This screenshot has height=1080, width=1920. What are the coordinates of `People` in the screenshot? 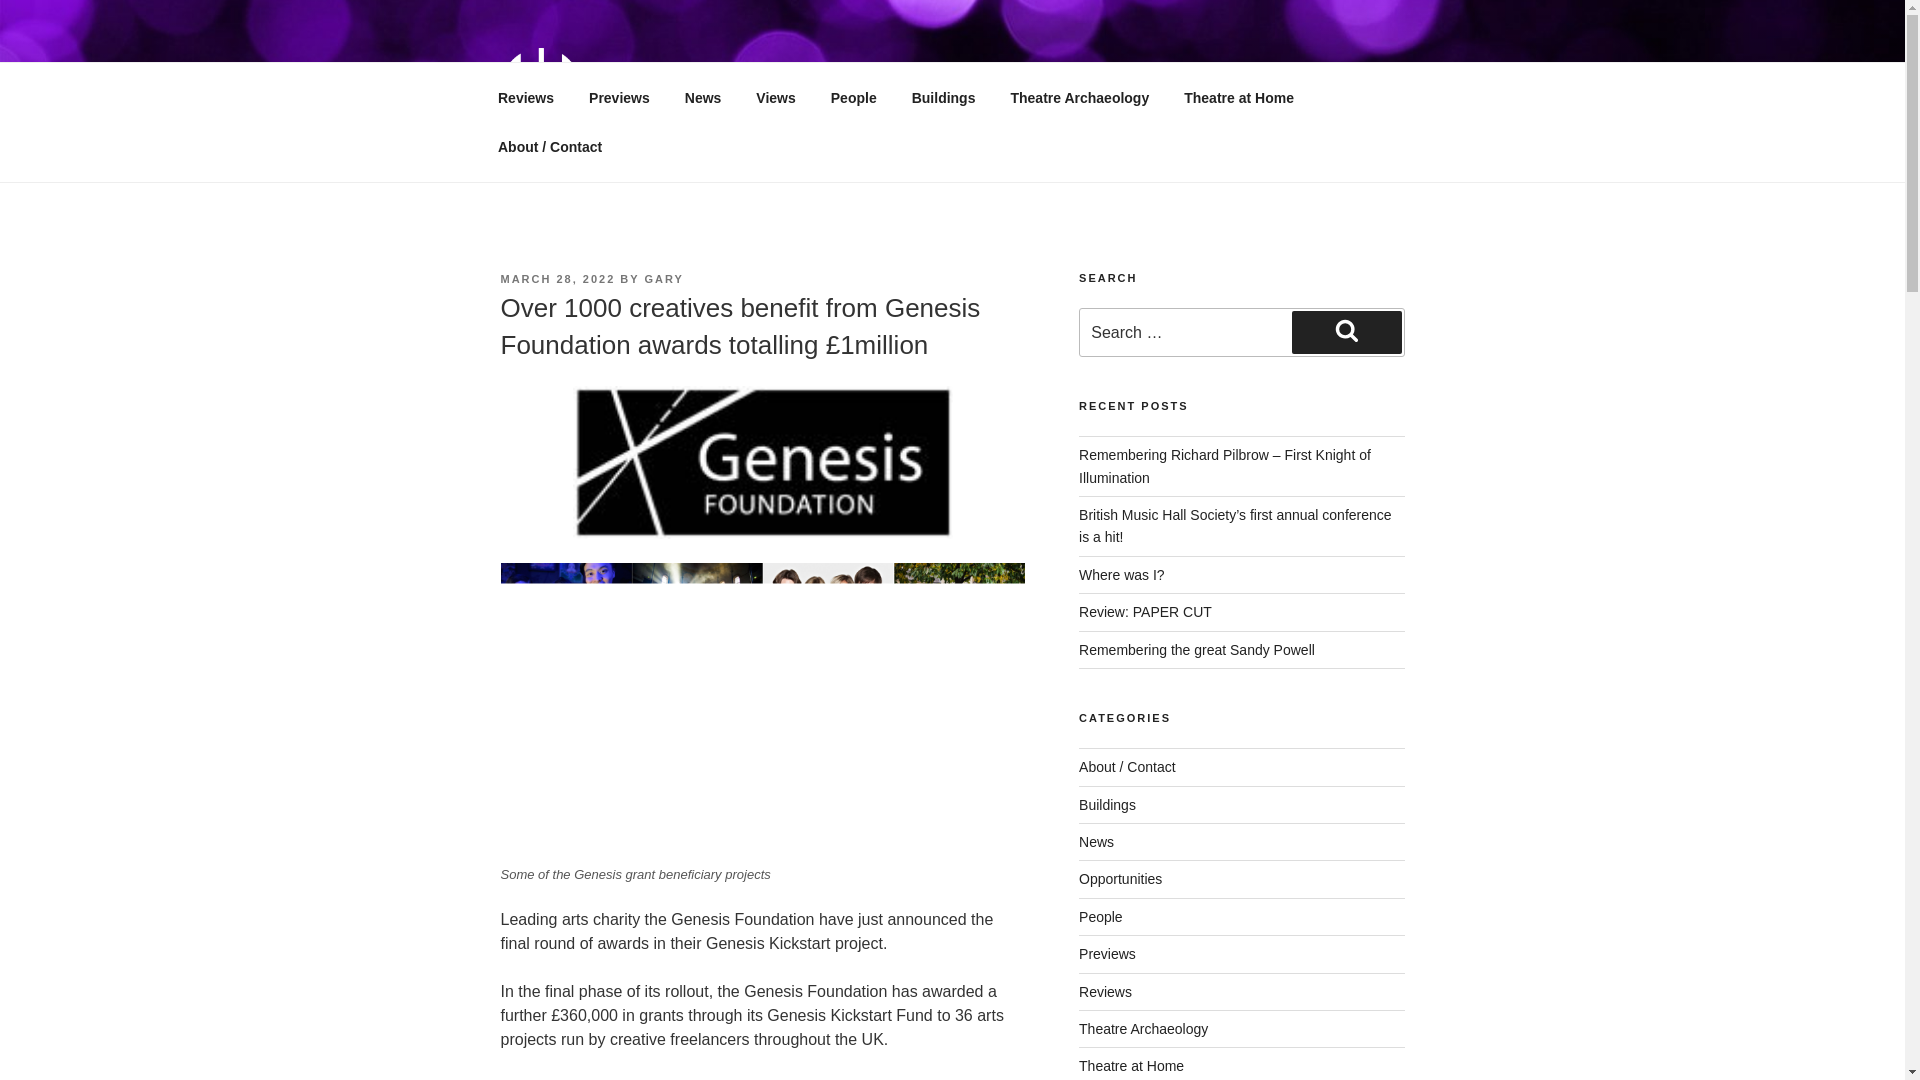 It's located at (1101, 916).